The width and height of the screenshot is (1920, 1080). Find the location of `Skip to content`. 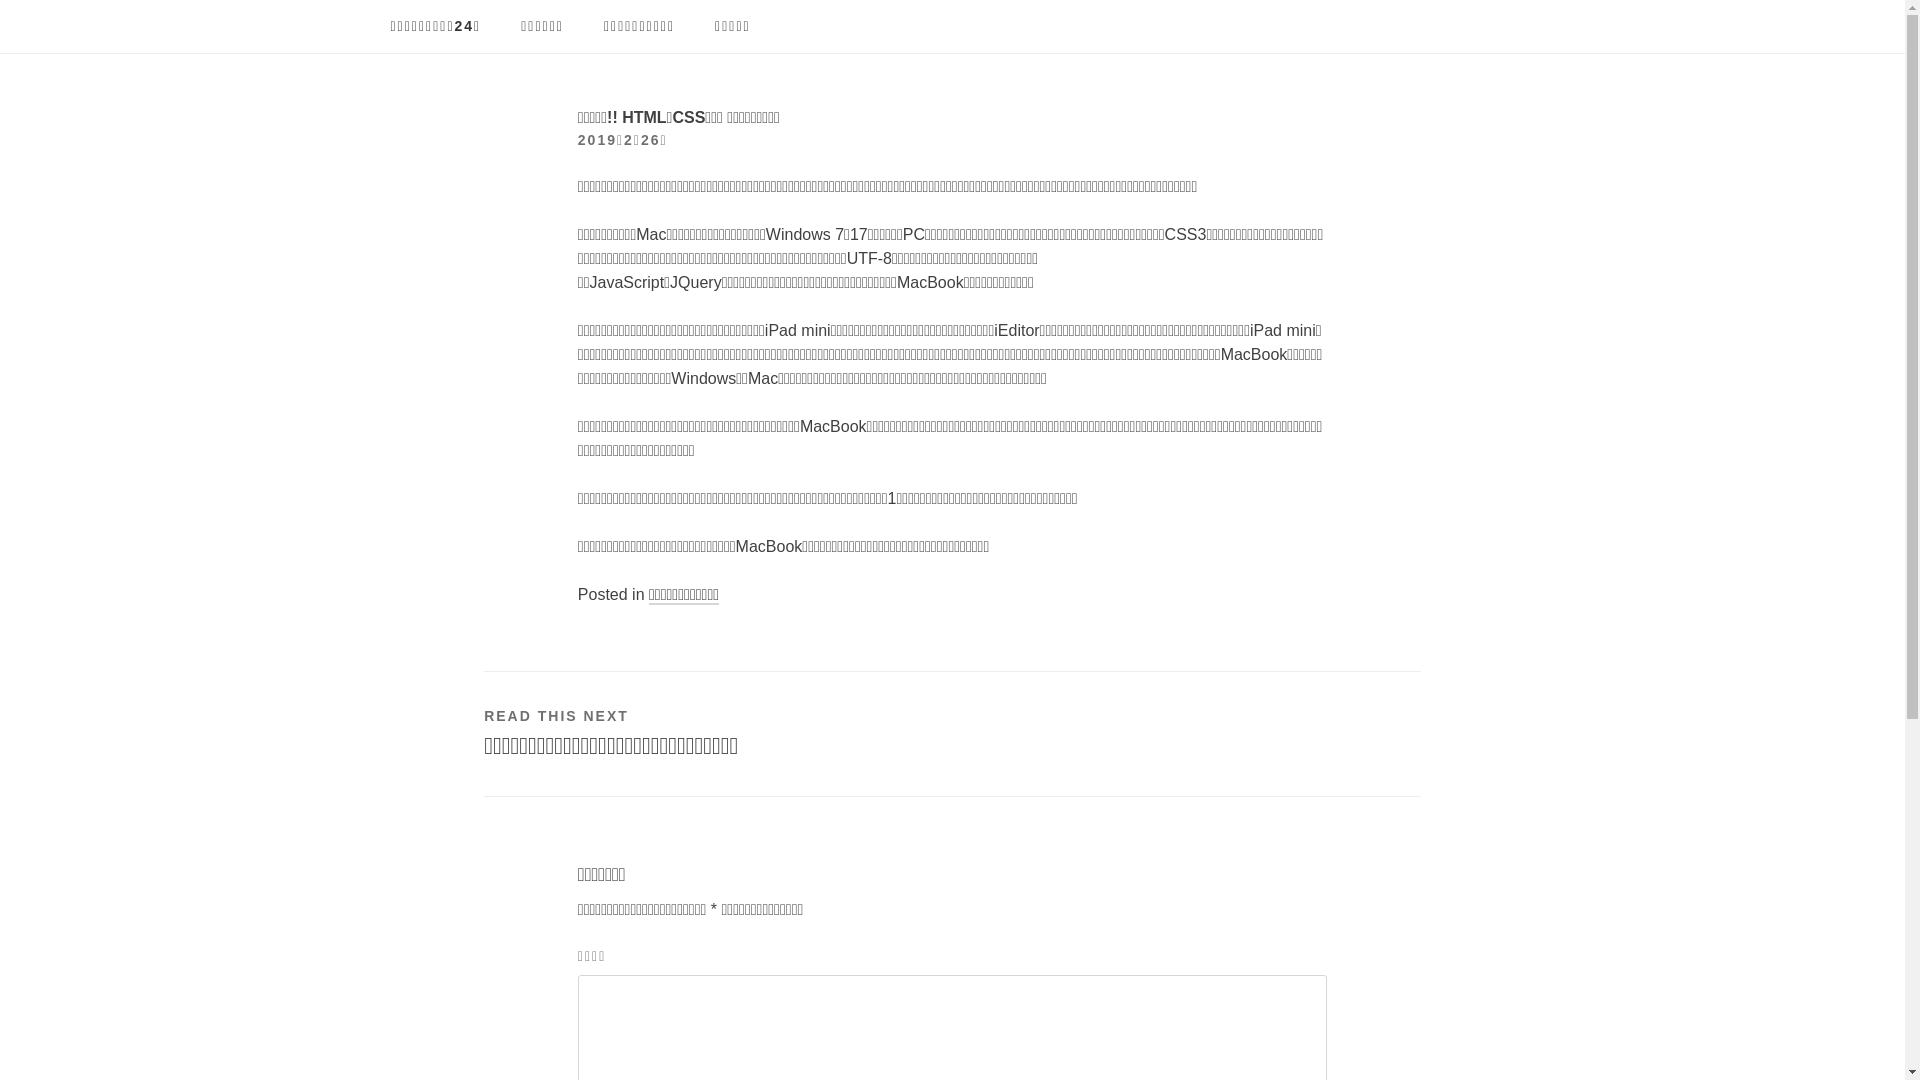

Skip to content is located at coordinates (0, 0).